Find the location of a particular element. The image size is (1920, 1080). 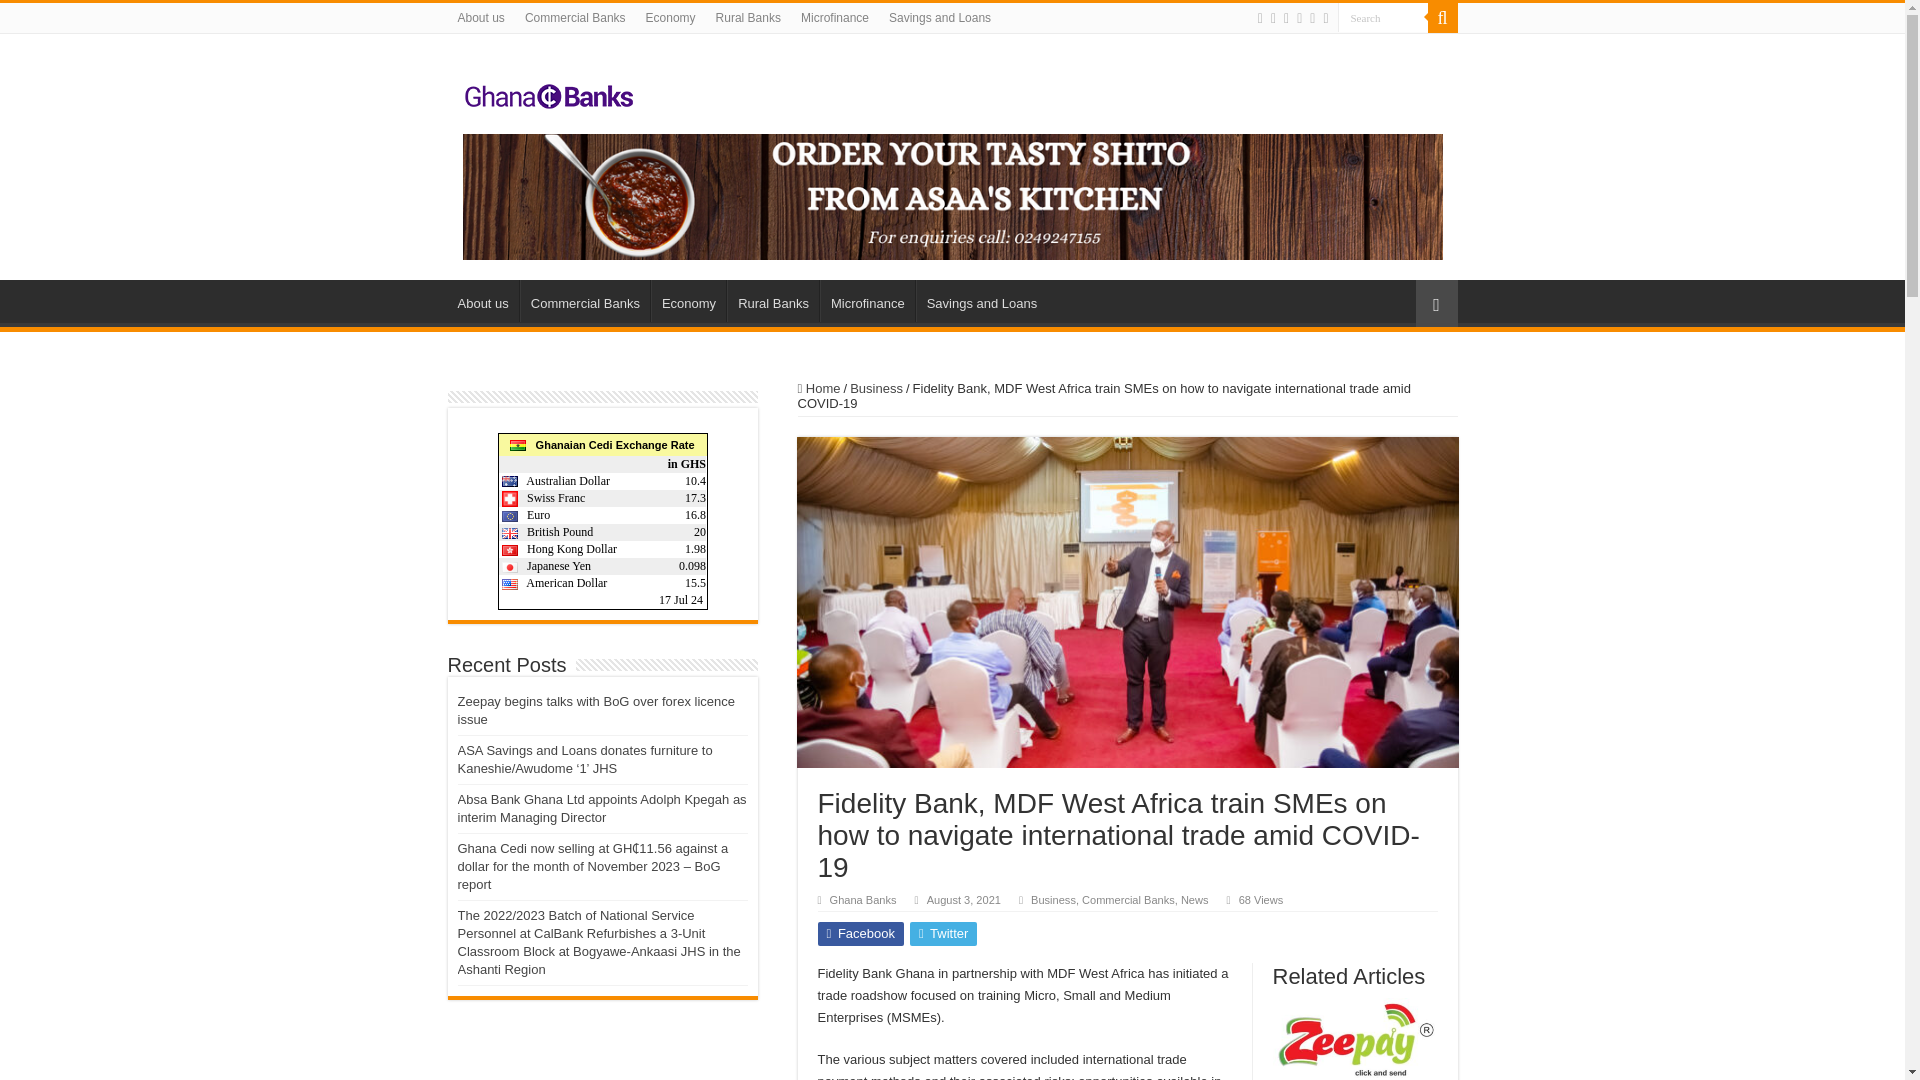

Commercial Banks is located at coordinates (585, 300).